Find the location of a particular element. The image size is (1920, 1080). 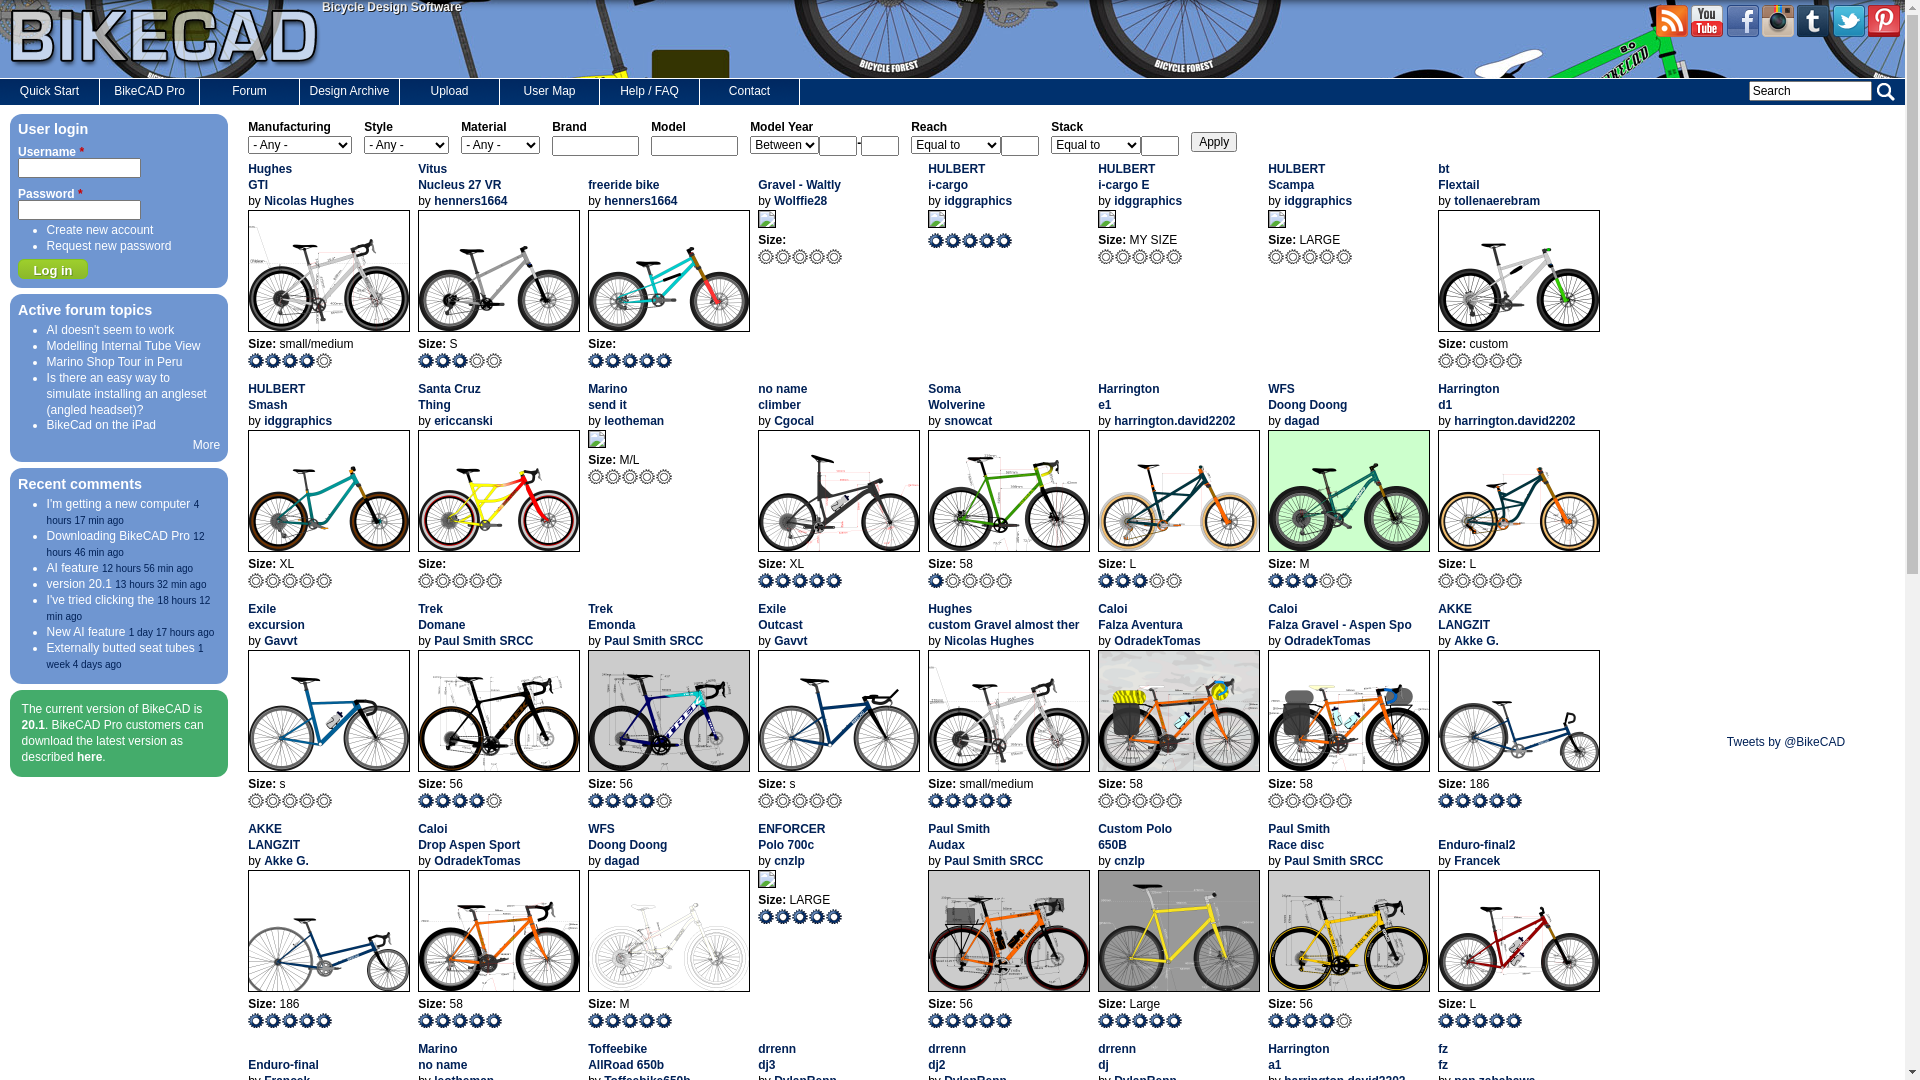

Give freeride bike 1/5 is located at coordinates (596, 360).